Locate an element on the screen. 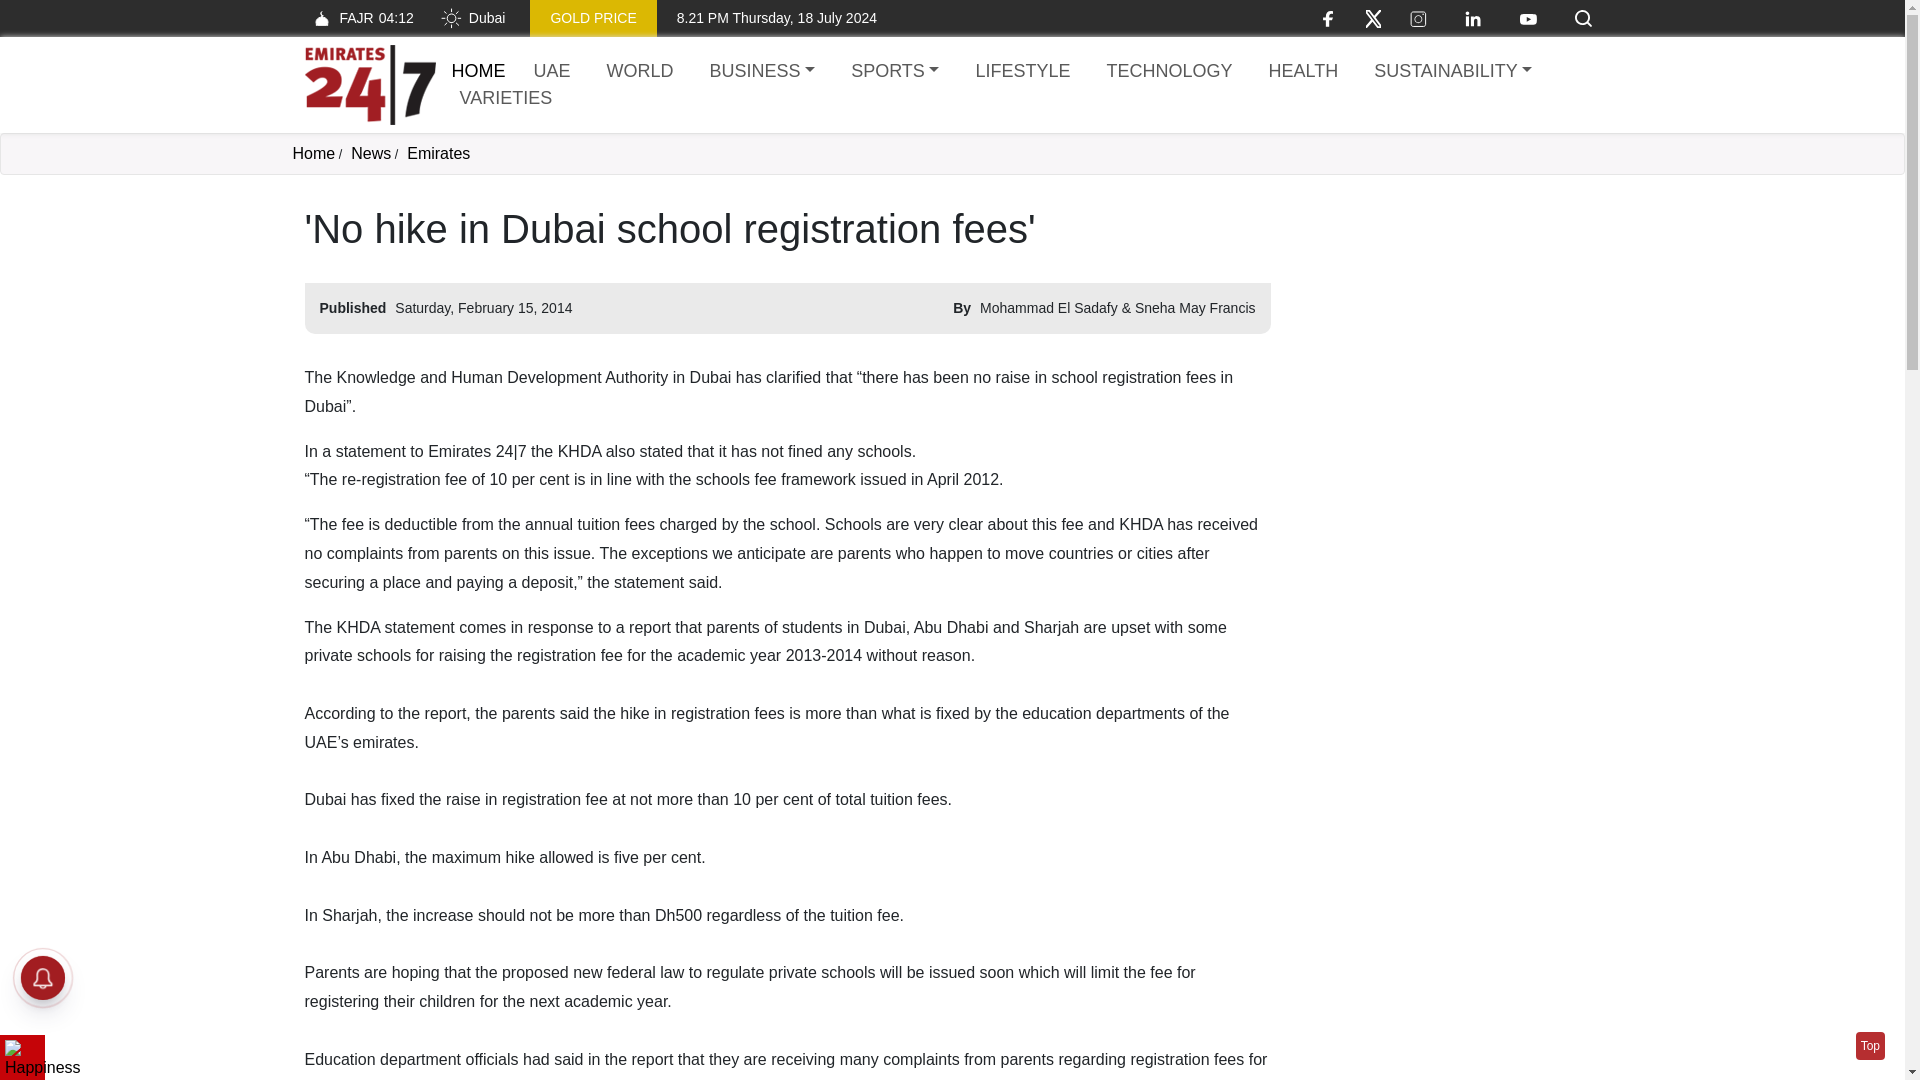 The image size is (1920, 1080). Emirates is located at coordinates (438, 153).